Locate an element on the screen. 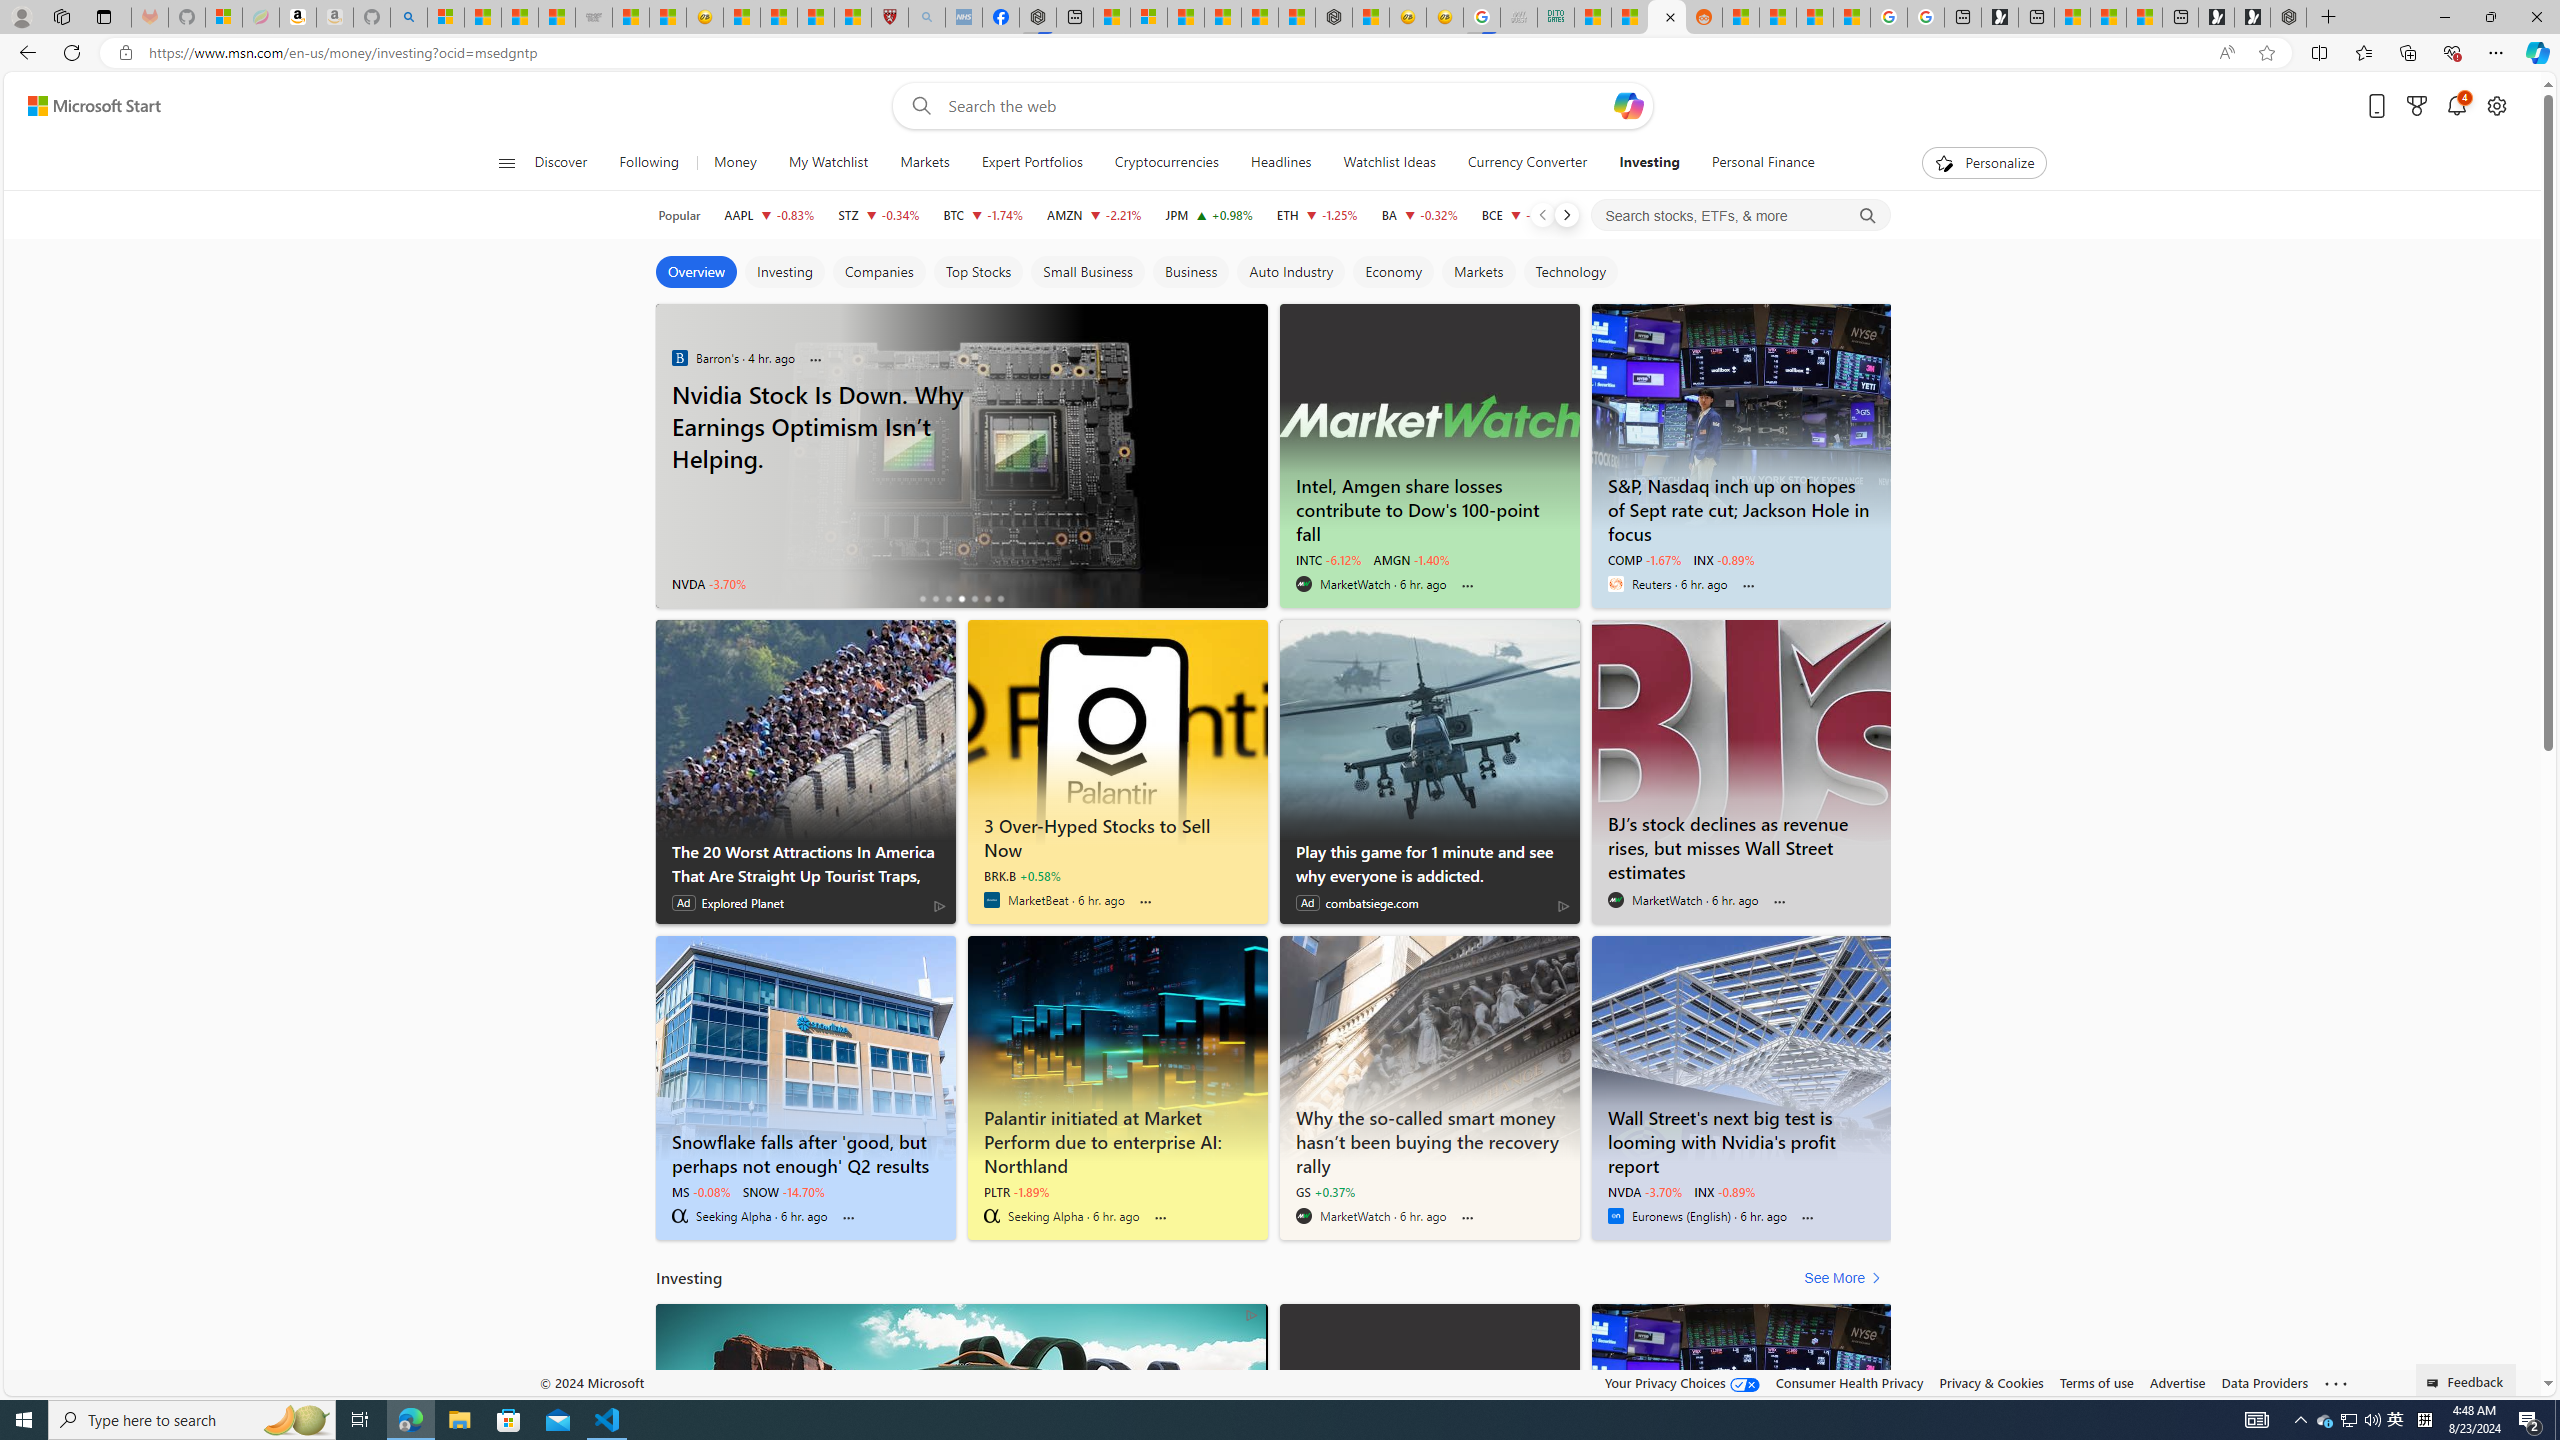 This screenshot has height=1440, width=2560. Workspaces is located at coordinates (61, 16).